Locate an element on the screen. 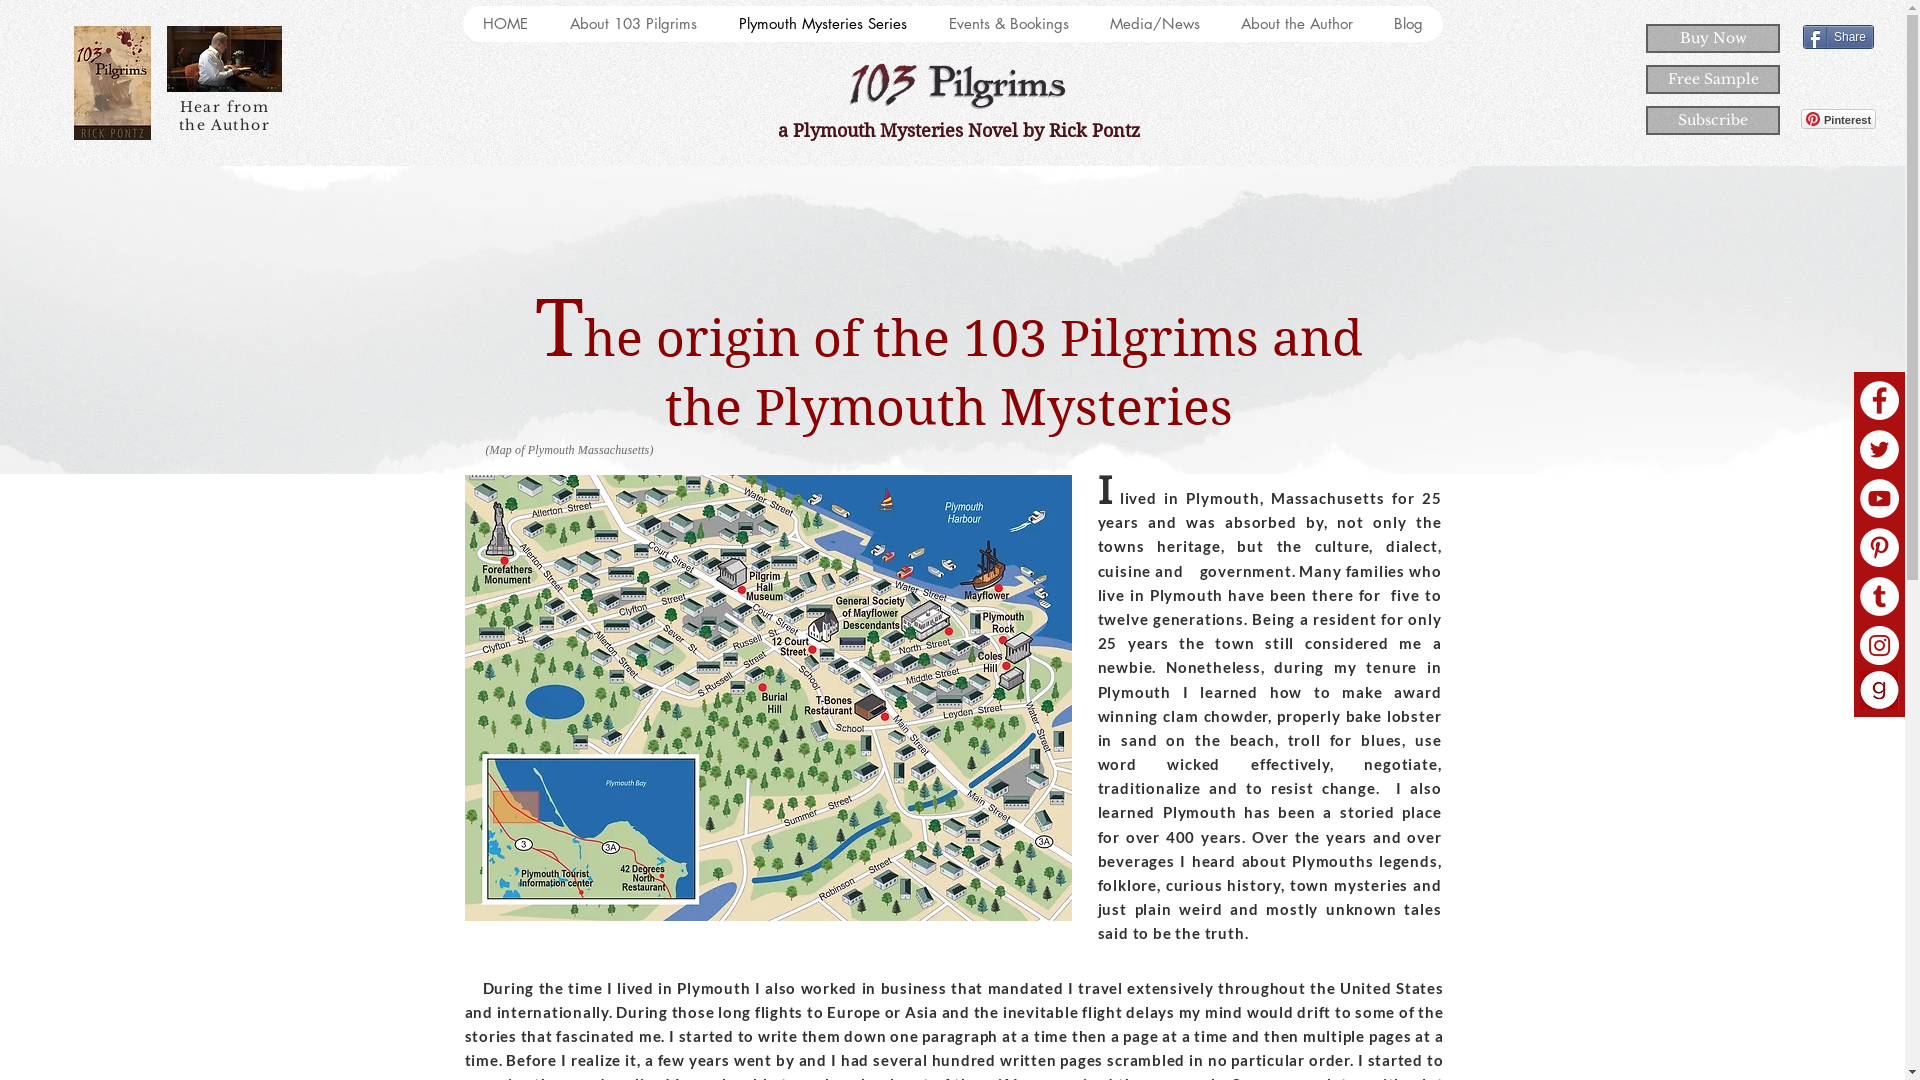  Events & Bookings is located at coordinates (1008, 24).